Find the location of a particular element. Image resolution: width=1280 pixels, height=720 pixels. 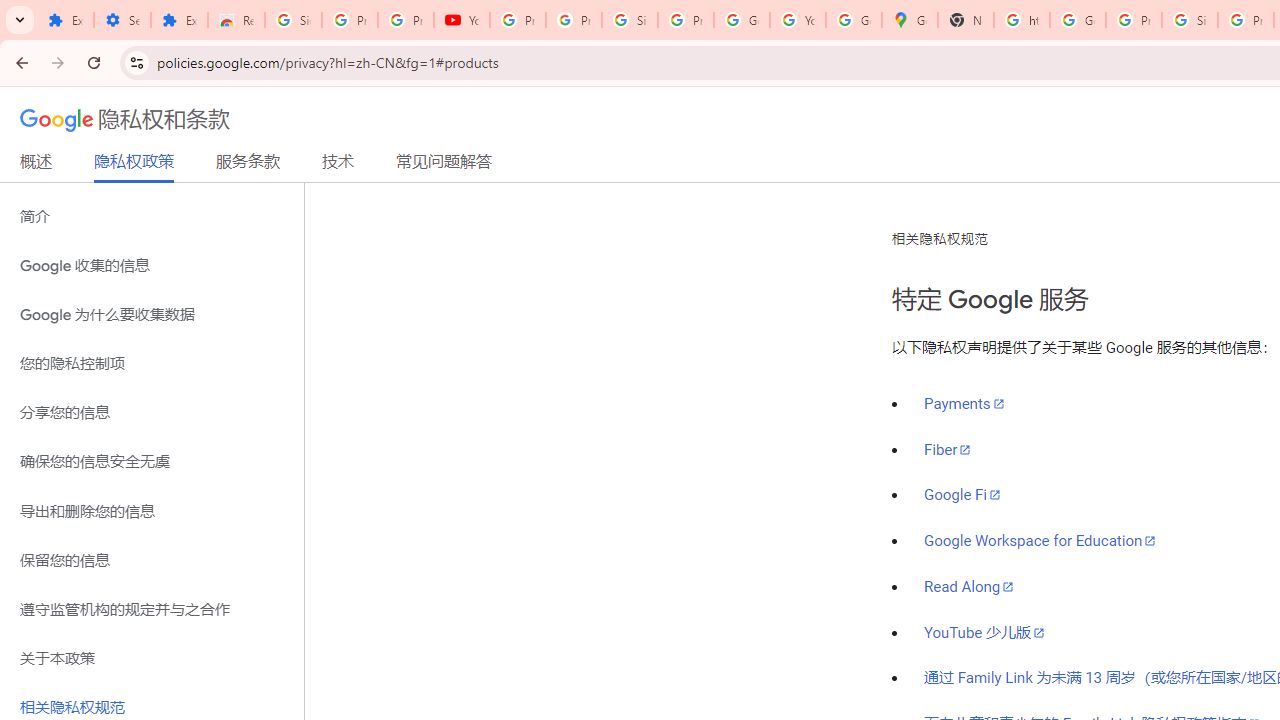

YouTube is located at coordinates (462, 20).